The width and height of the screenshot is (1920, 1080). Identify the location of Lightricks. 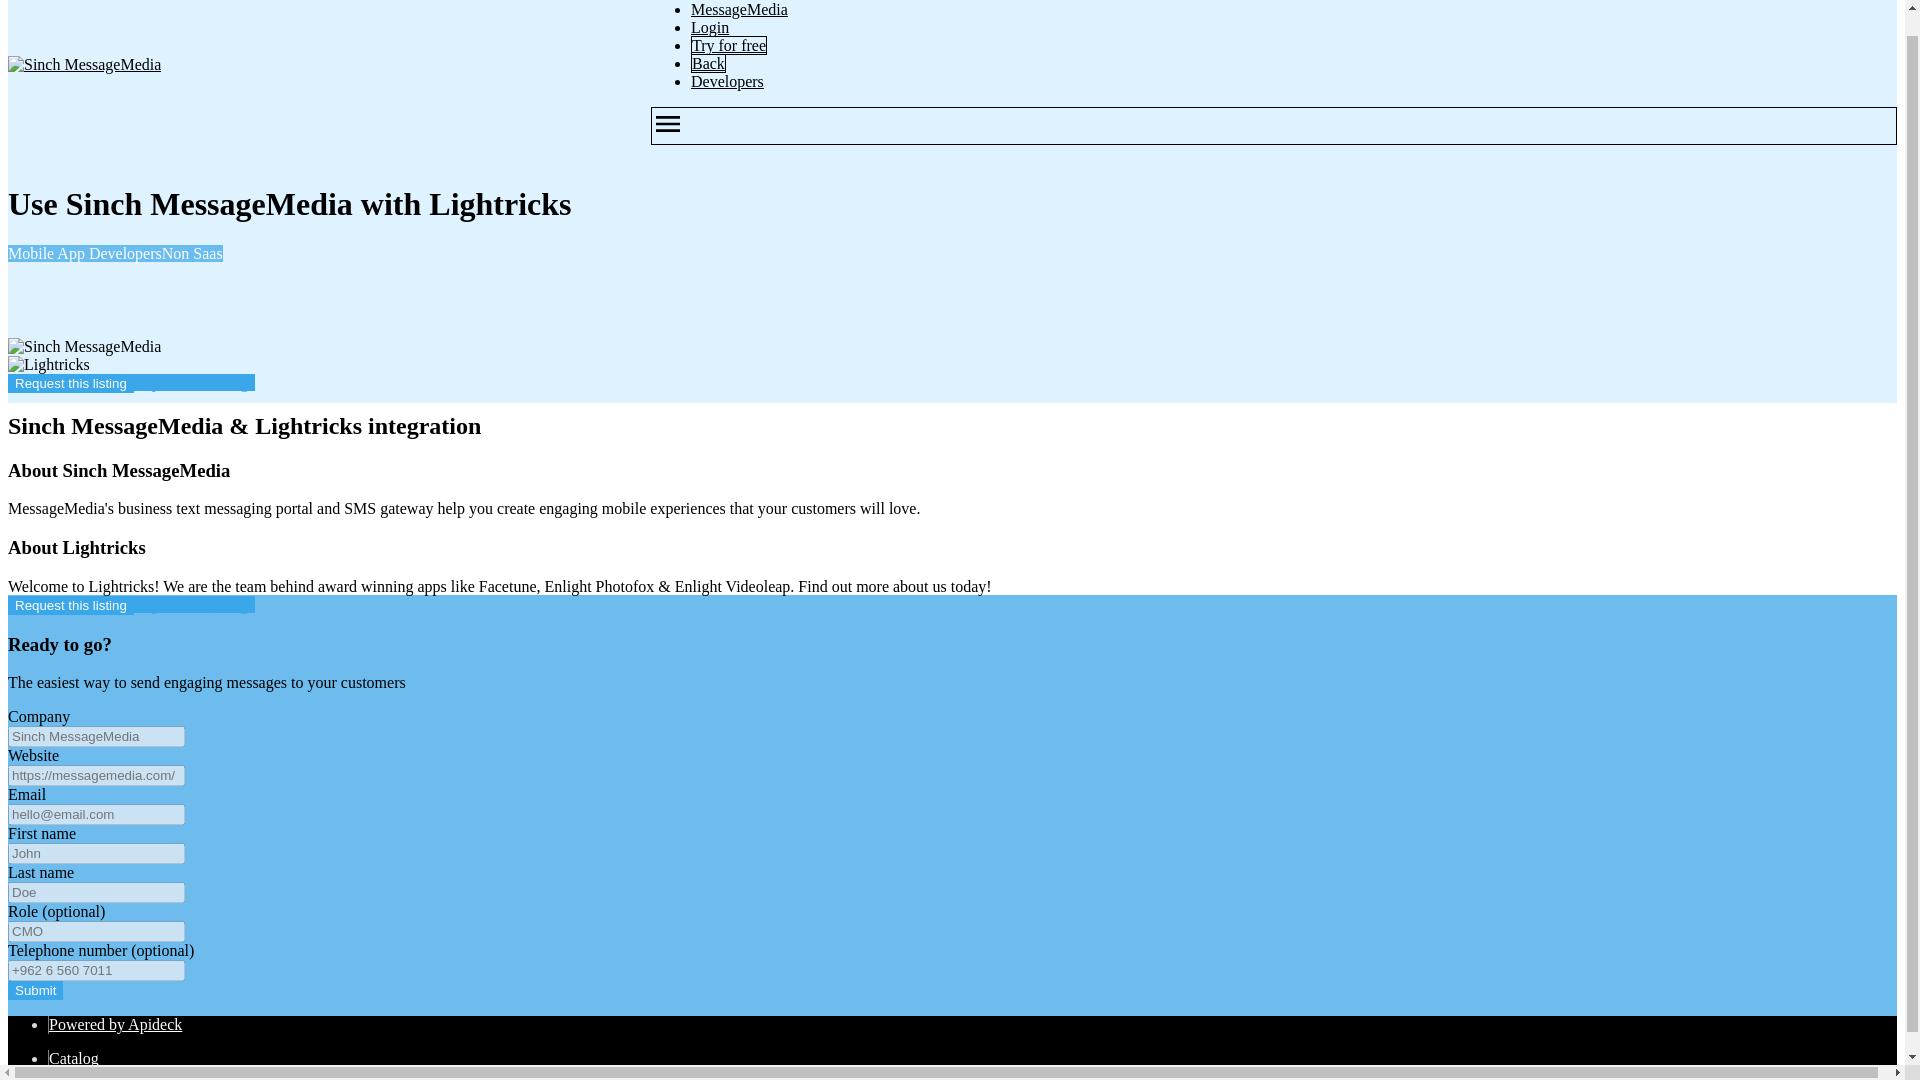
(48, 364).